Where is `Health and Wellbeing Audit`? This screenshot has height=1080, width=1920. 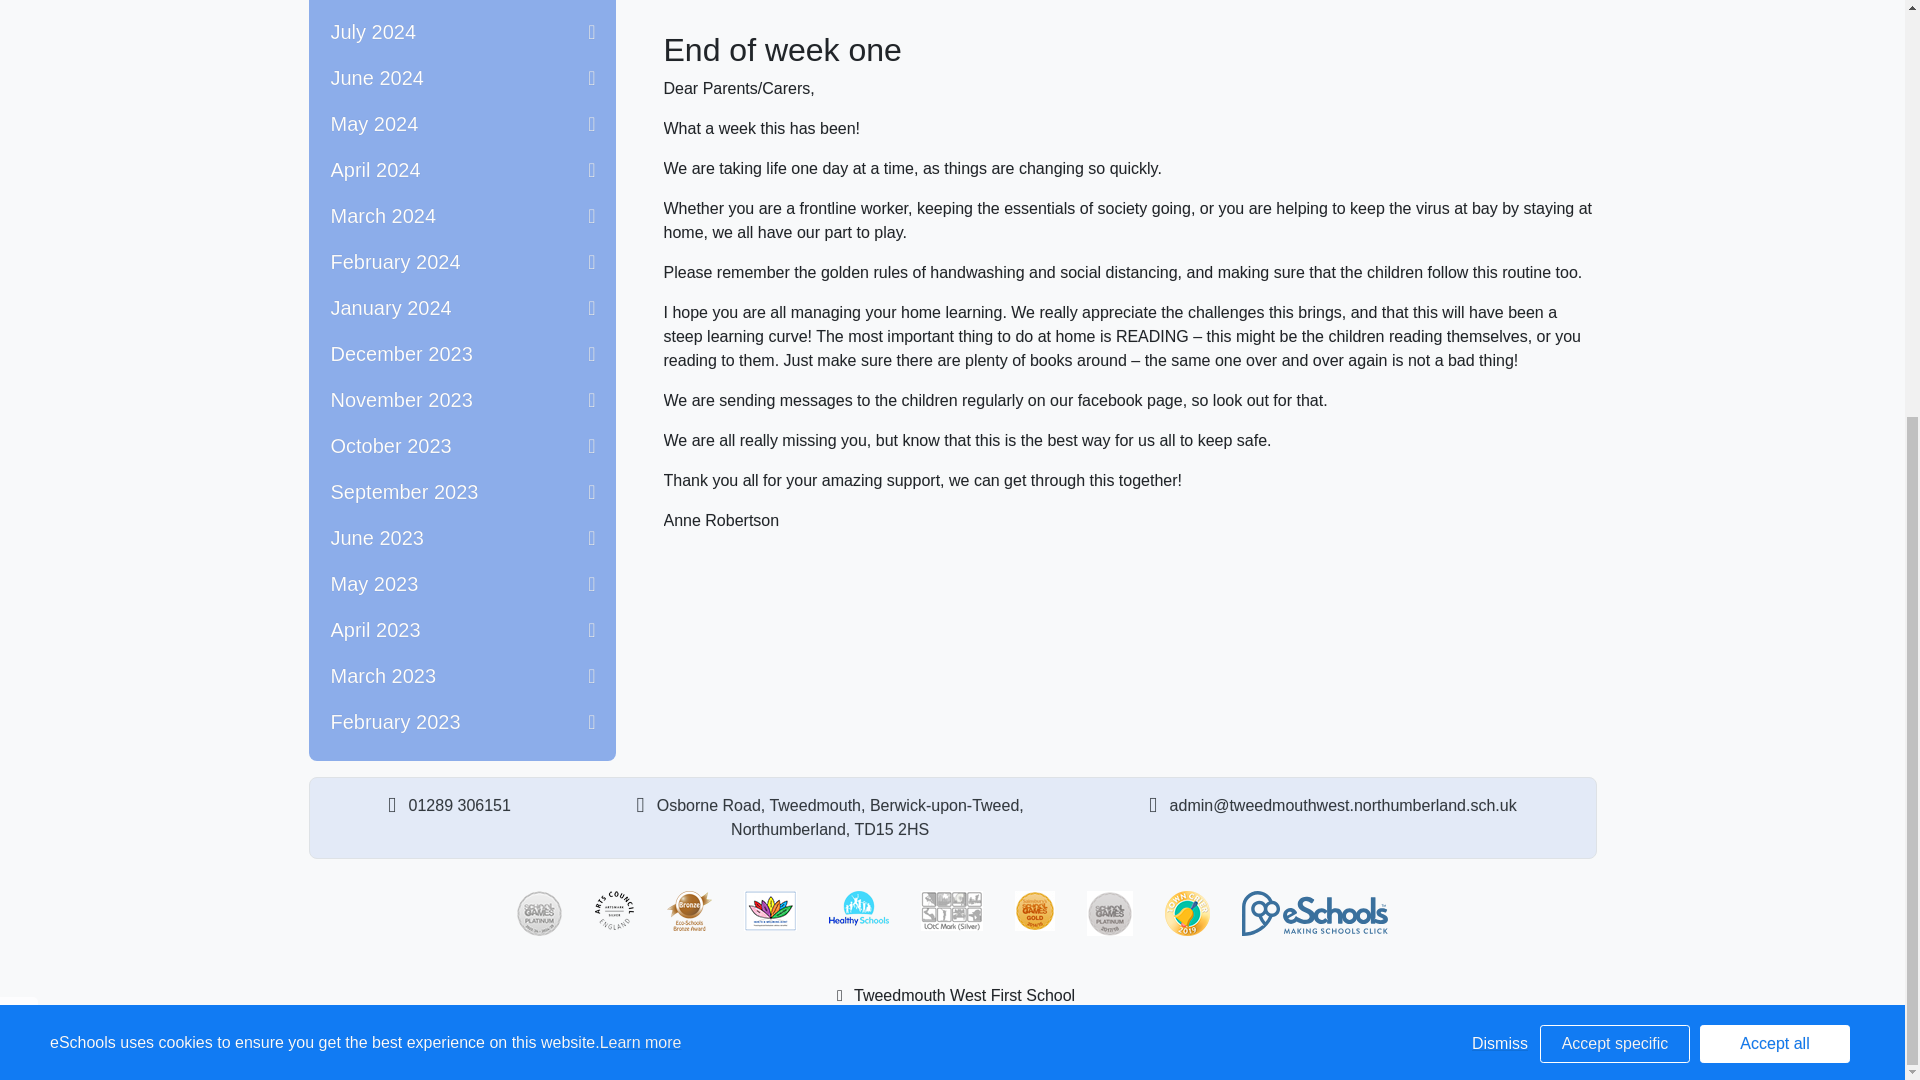 Health and Wellbeing Audit is located at coordinates (770, 910).